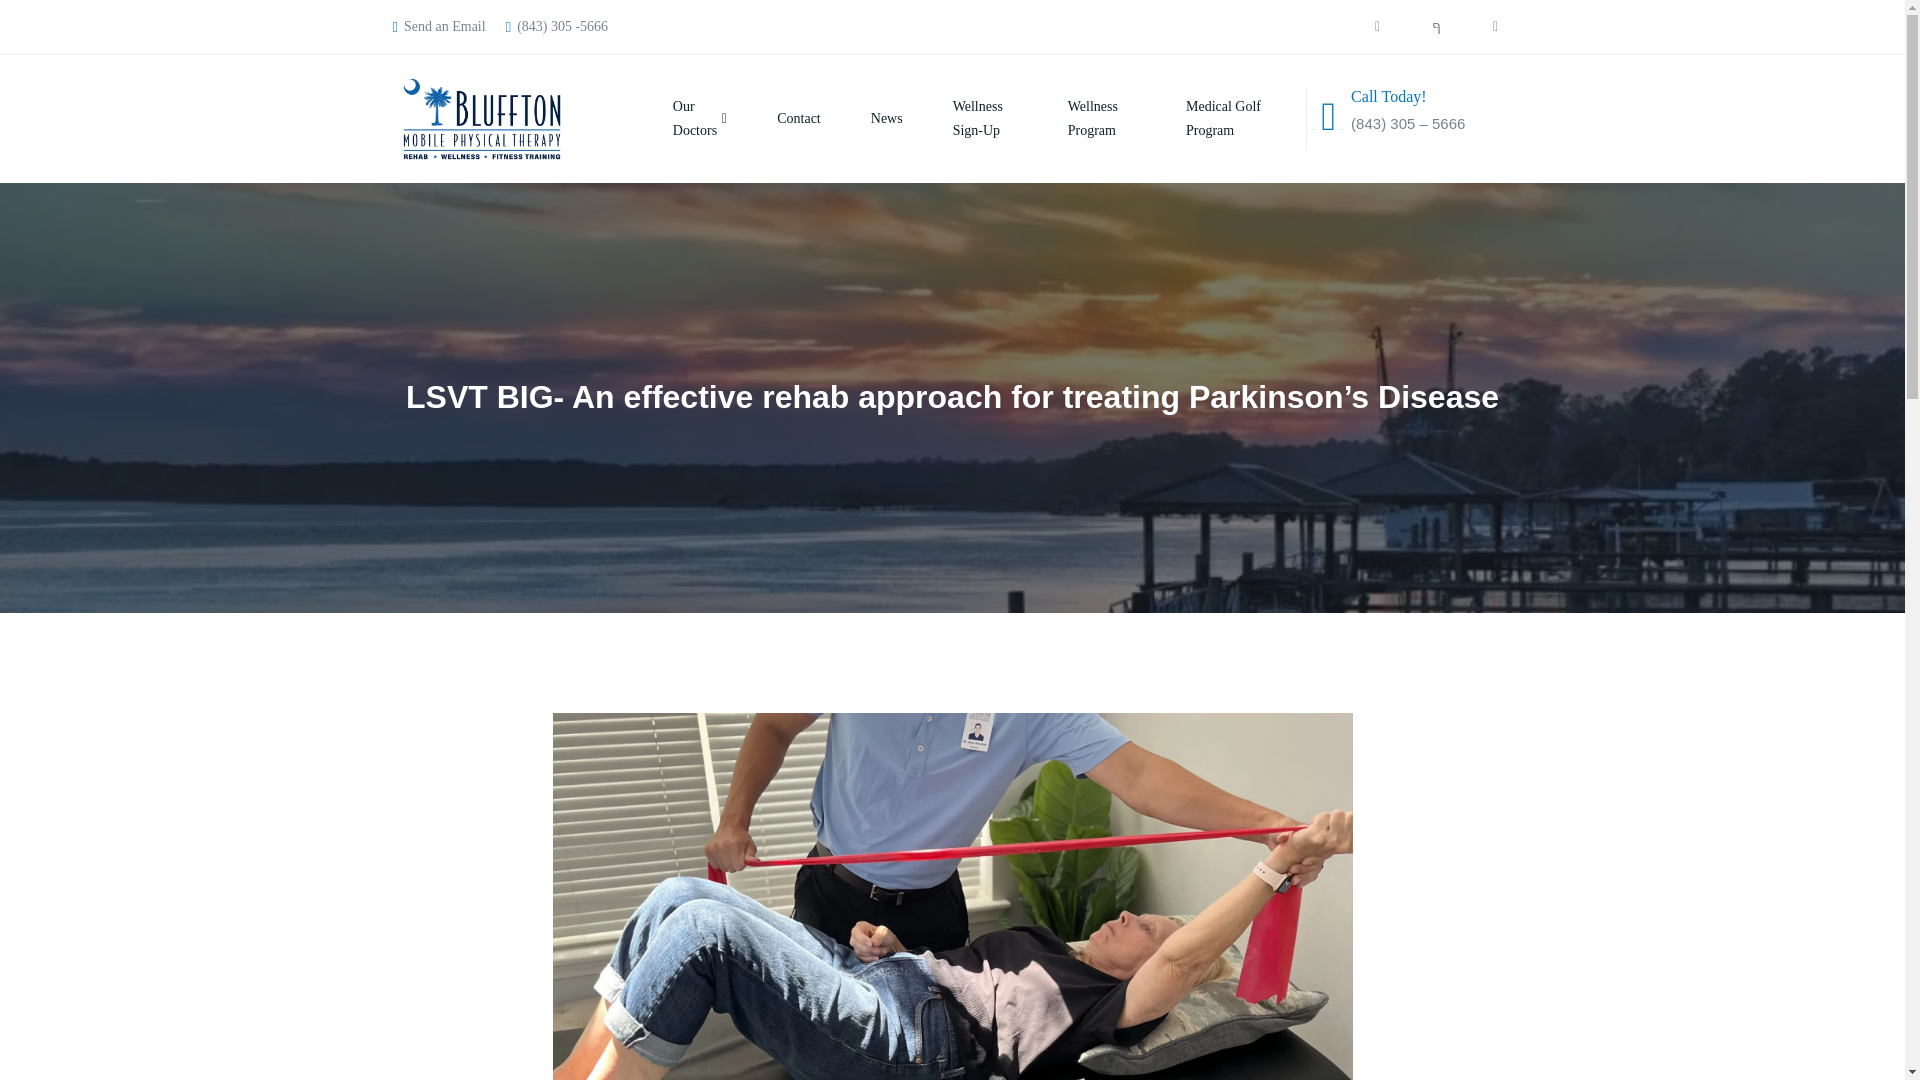 This screenshot has width=1920, height=1080. What do you see at coordinates (1076, 118) in the screenshot?
I see `Wellness Program ` at bounding box center [1076, 118].